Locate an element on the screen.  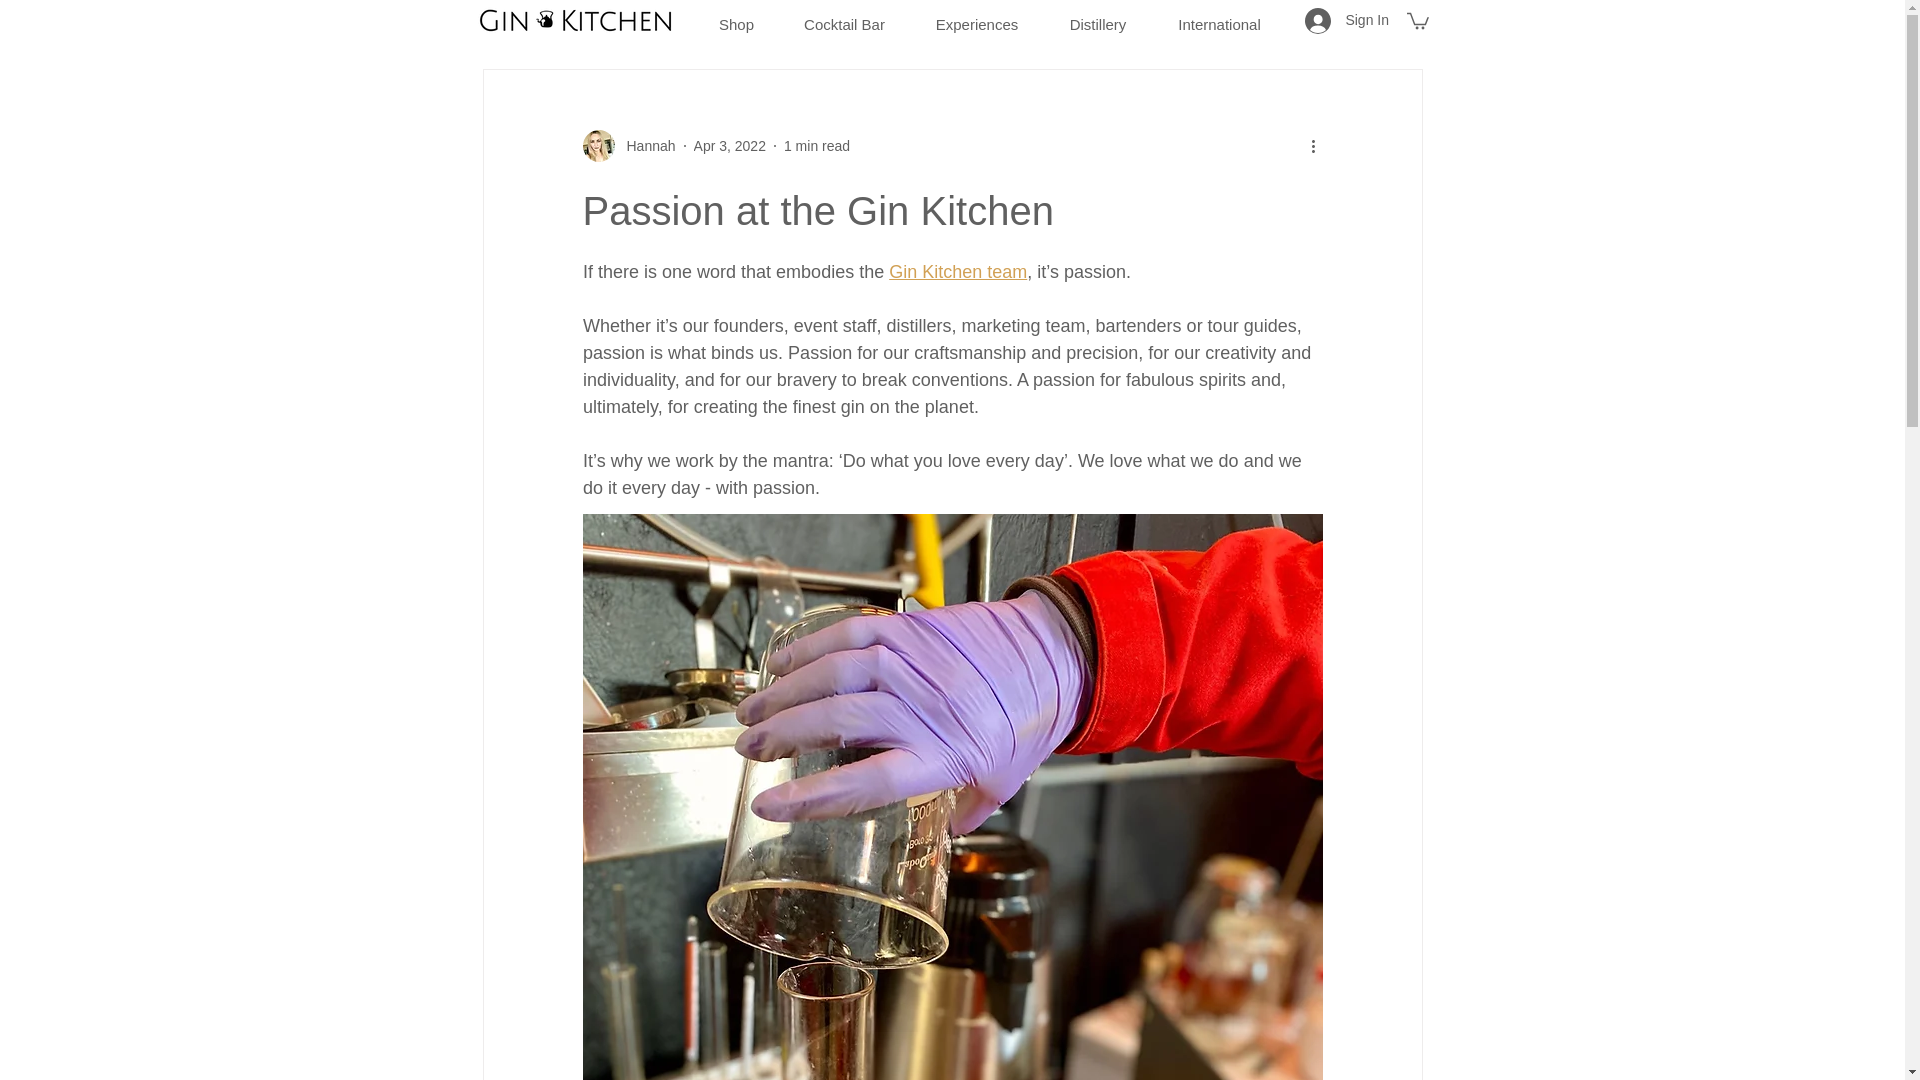
Apr 3, 2022 is located at coordinates (730, 146).